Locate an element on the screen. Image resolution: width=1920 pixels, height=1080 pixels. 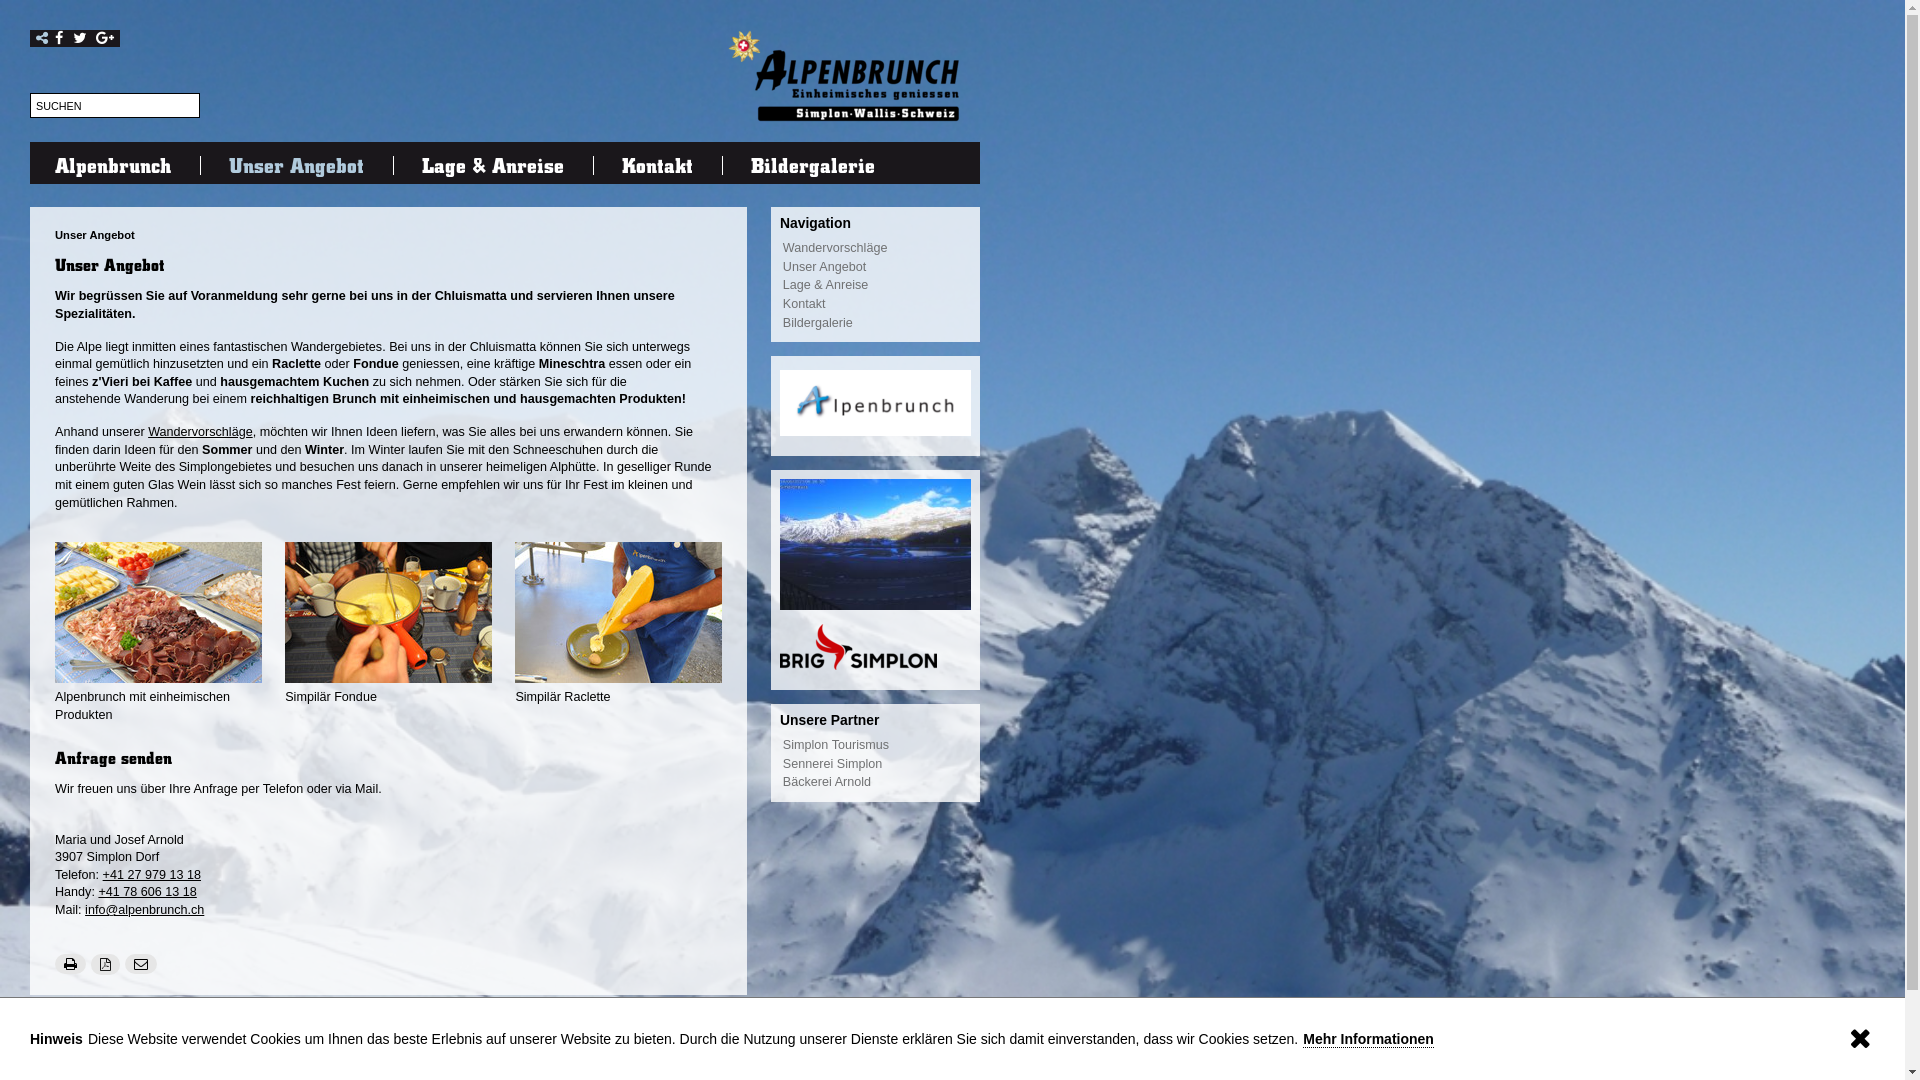
Home is located at coordinates (64, 1051).